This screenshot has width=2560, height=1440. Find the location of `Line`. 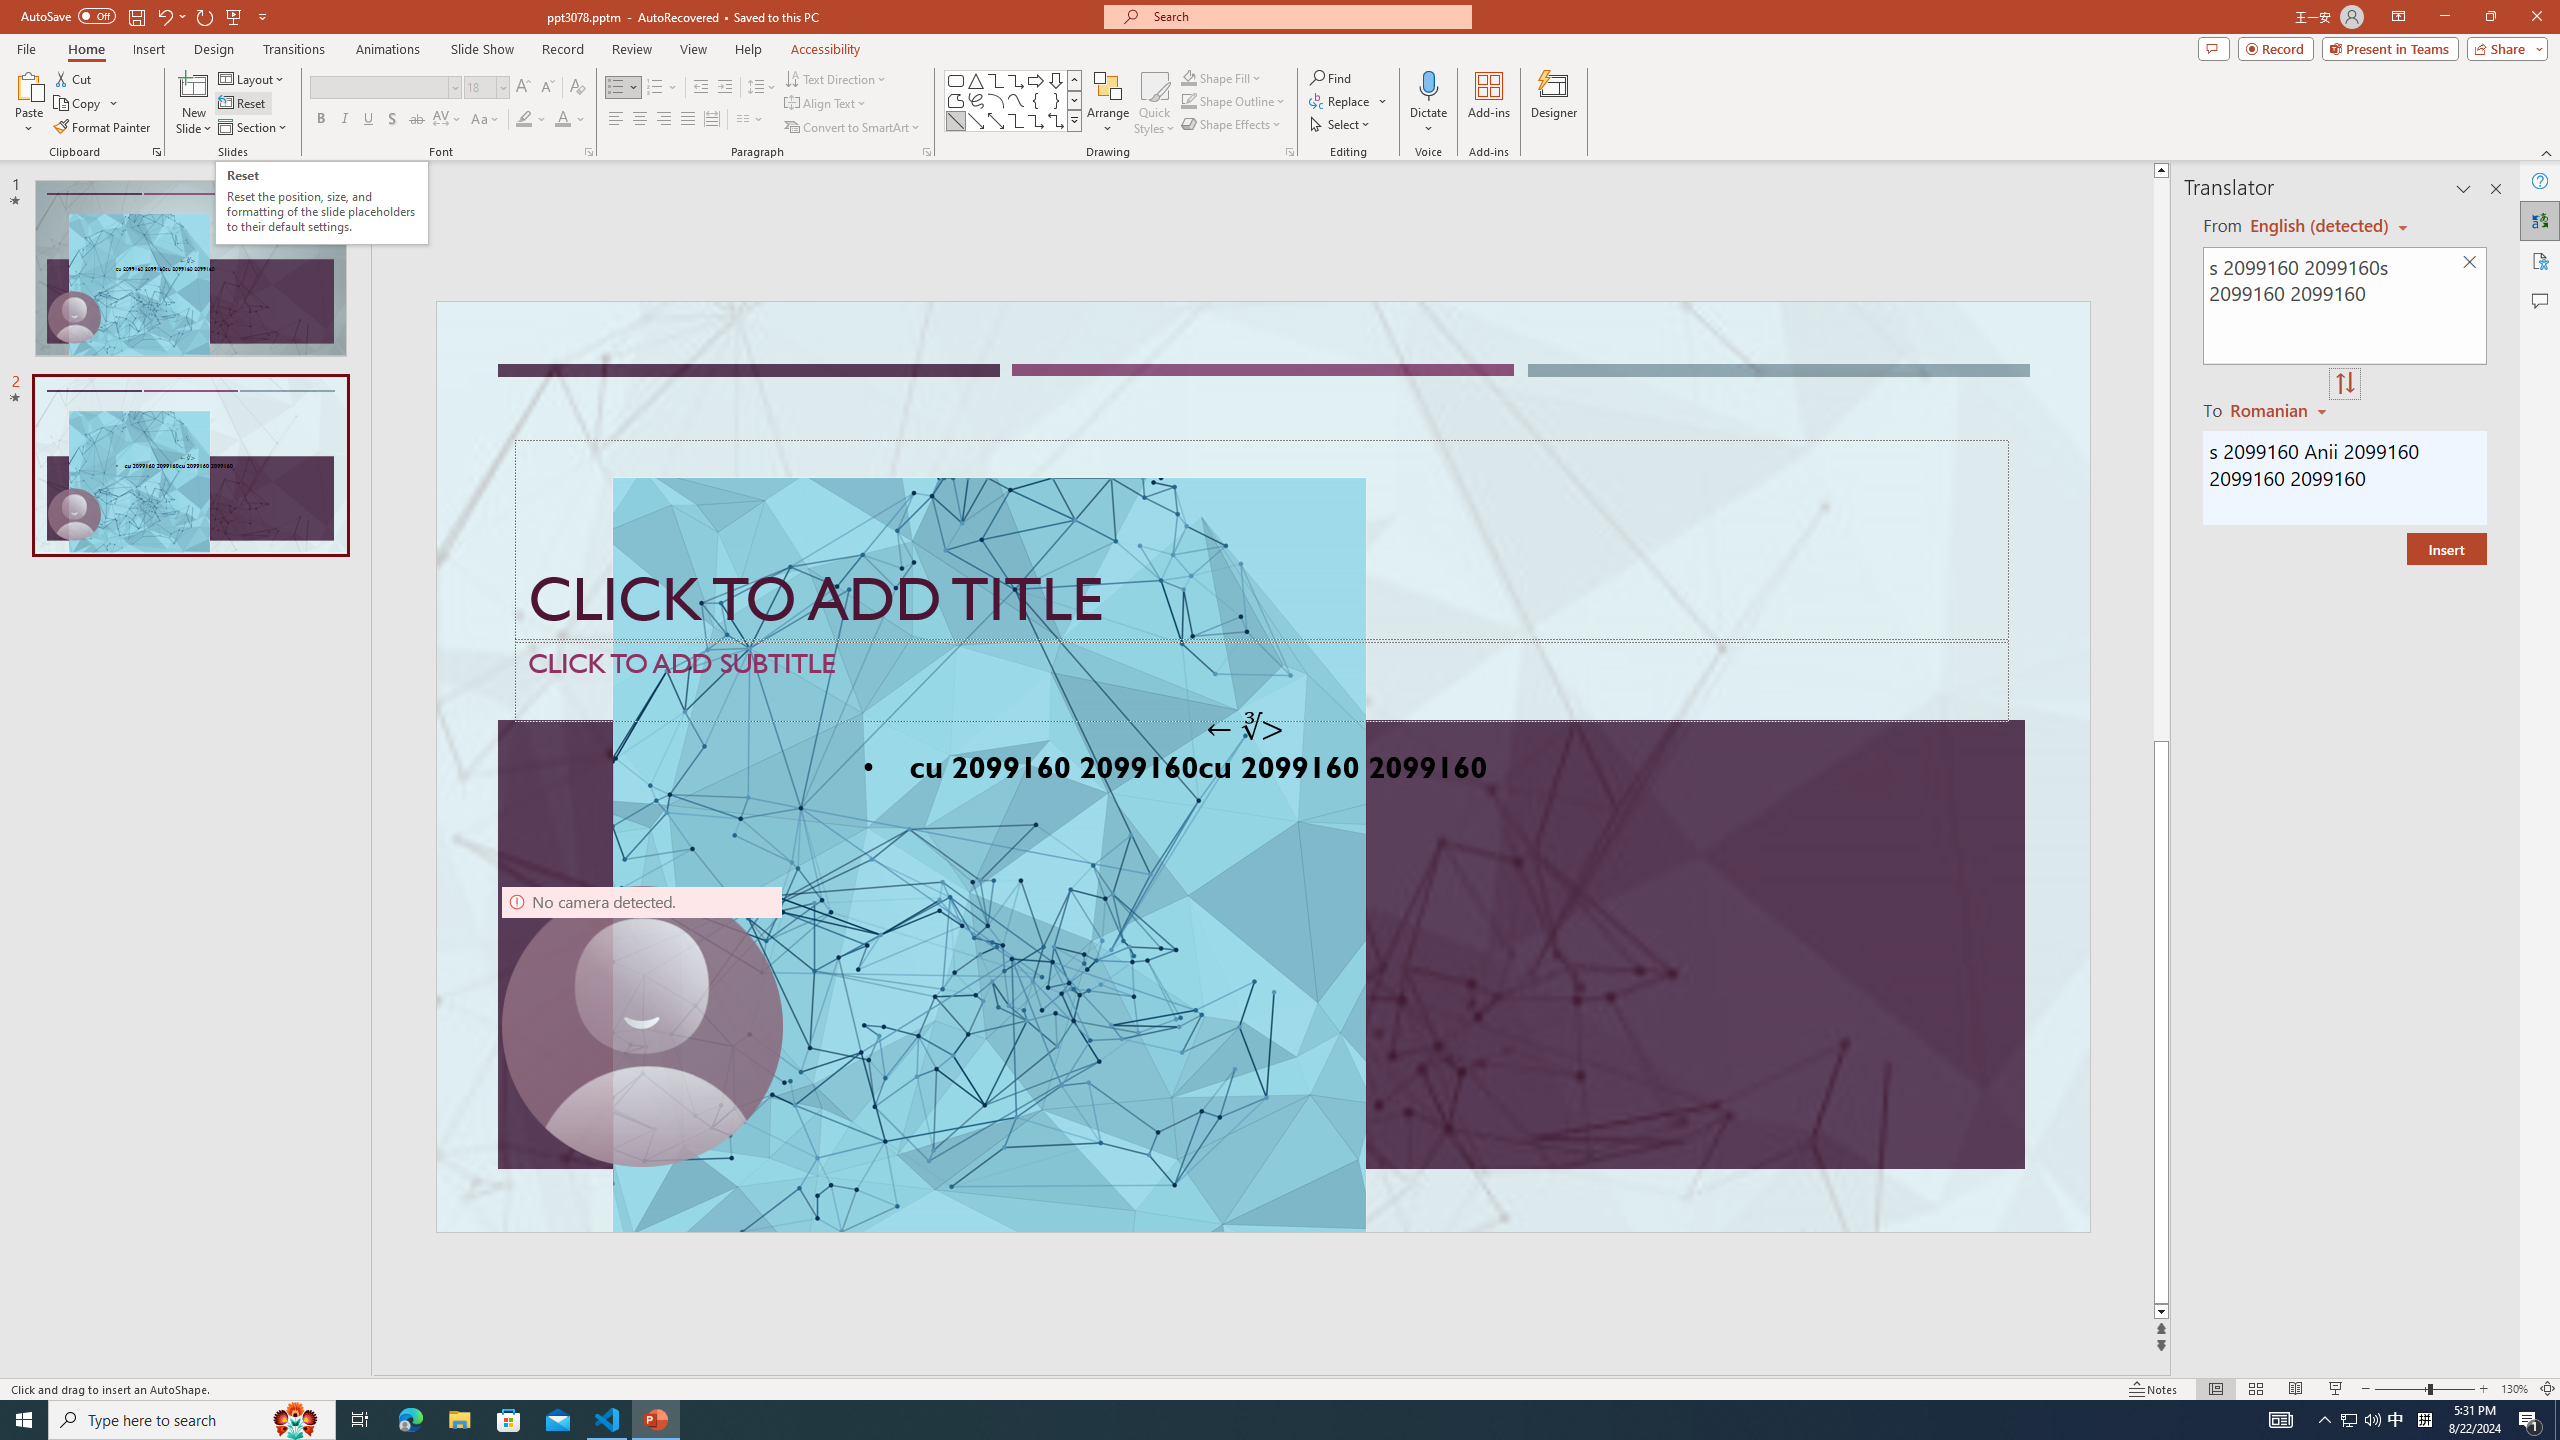

Line is located at coordinates (956, 120).